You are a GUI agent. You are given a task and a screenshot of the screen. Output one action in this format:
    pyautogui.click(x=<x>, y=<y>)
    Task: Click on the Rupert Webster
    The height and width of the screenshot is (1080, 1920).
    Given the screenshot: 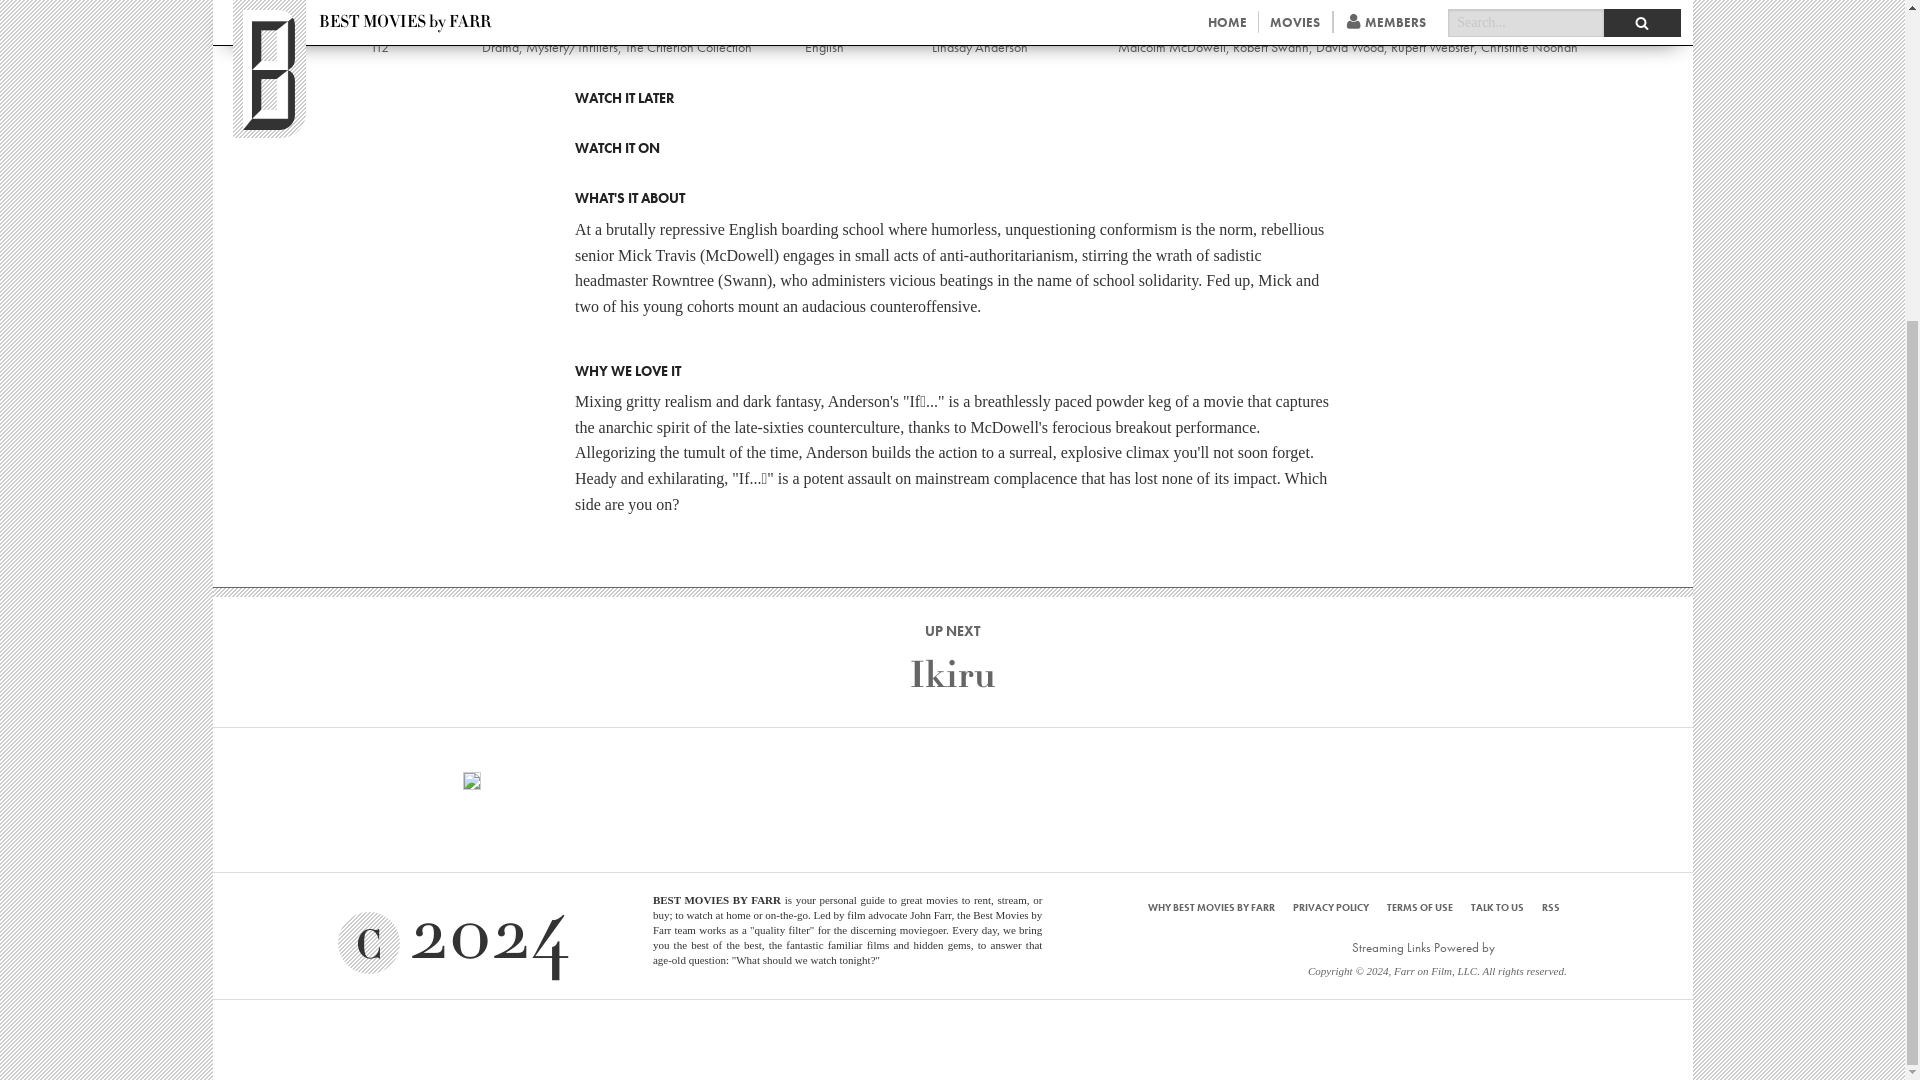 What is the action you would take?
    pyautogui.click(x=1431, y=46)
    